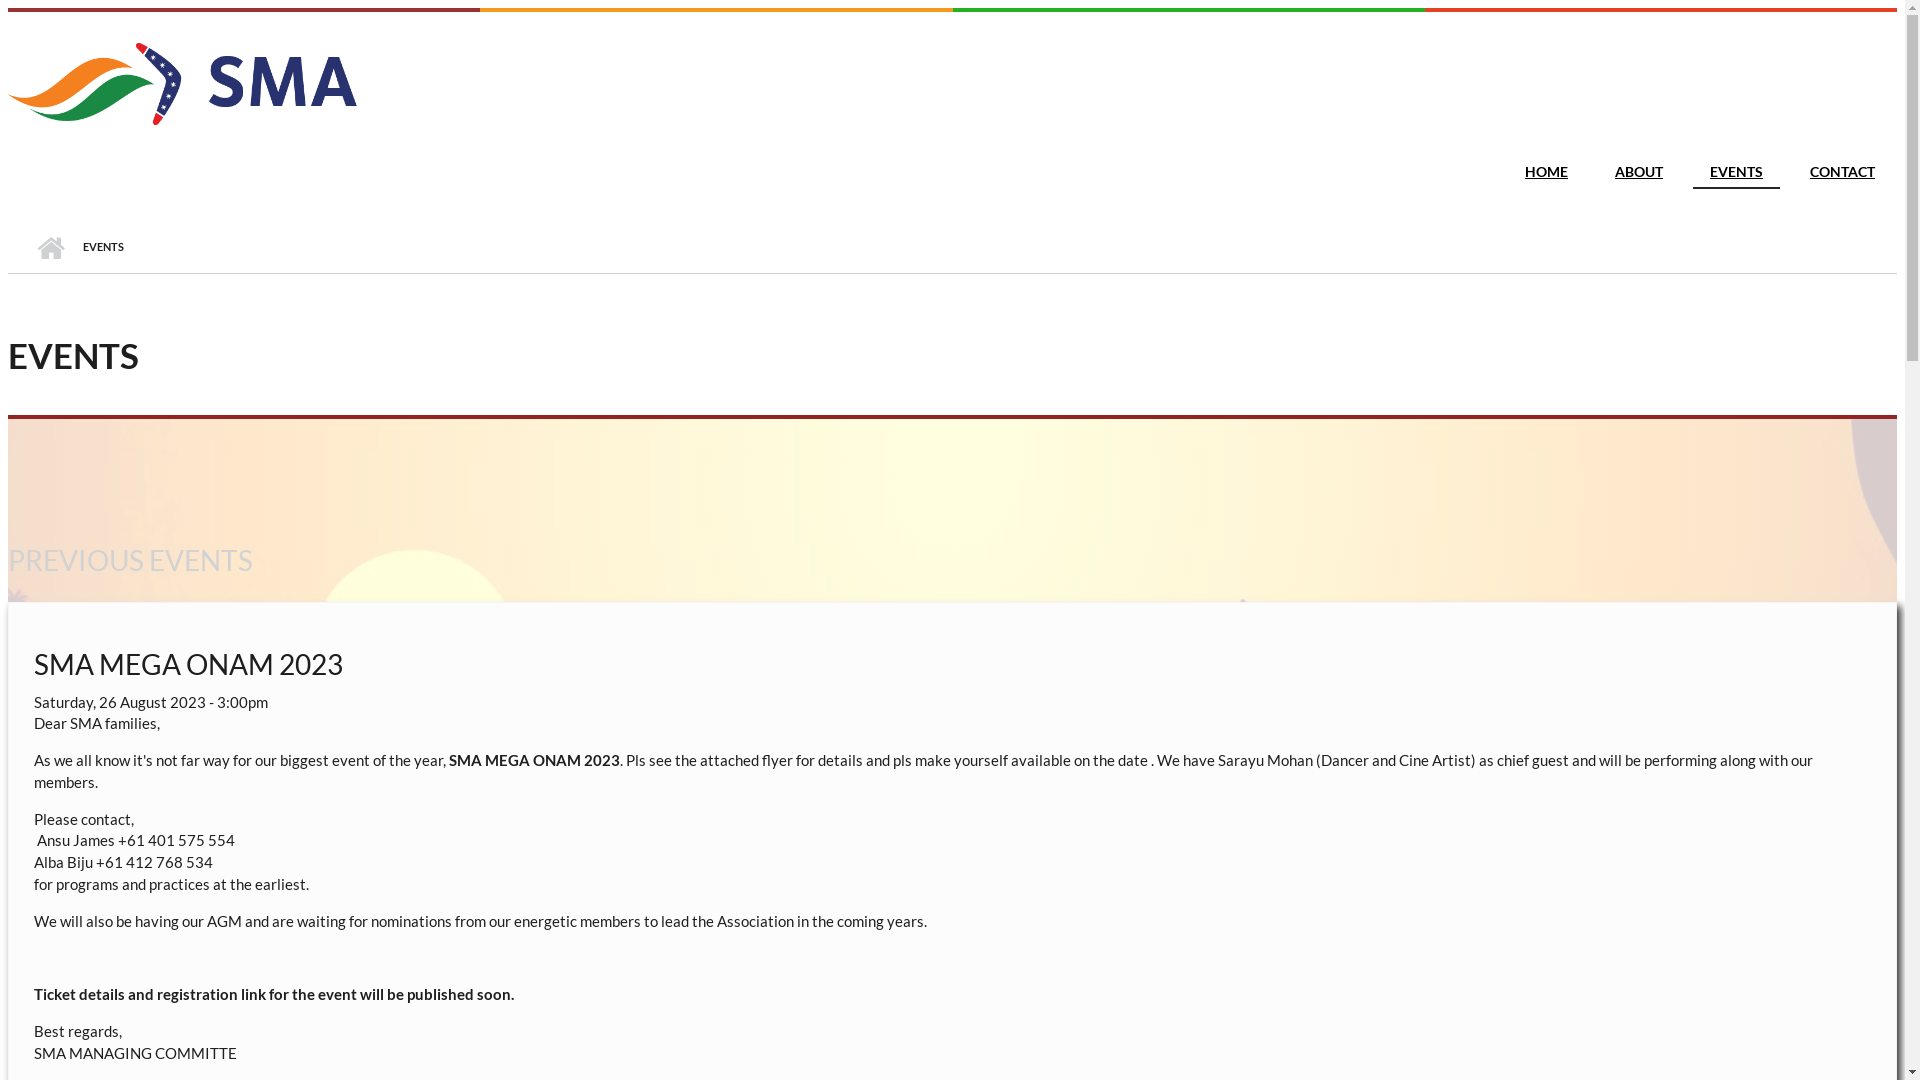 The image size is (1920, 1080). What do you see at coordinates (1842, 172) in the screenshot?
I see `CONTACT` at bounding box center [1842, 172].